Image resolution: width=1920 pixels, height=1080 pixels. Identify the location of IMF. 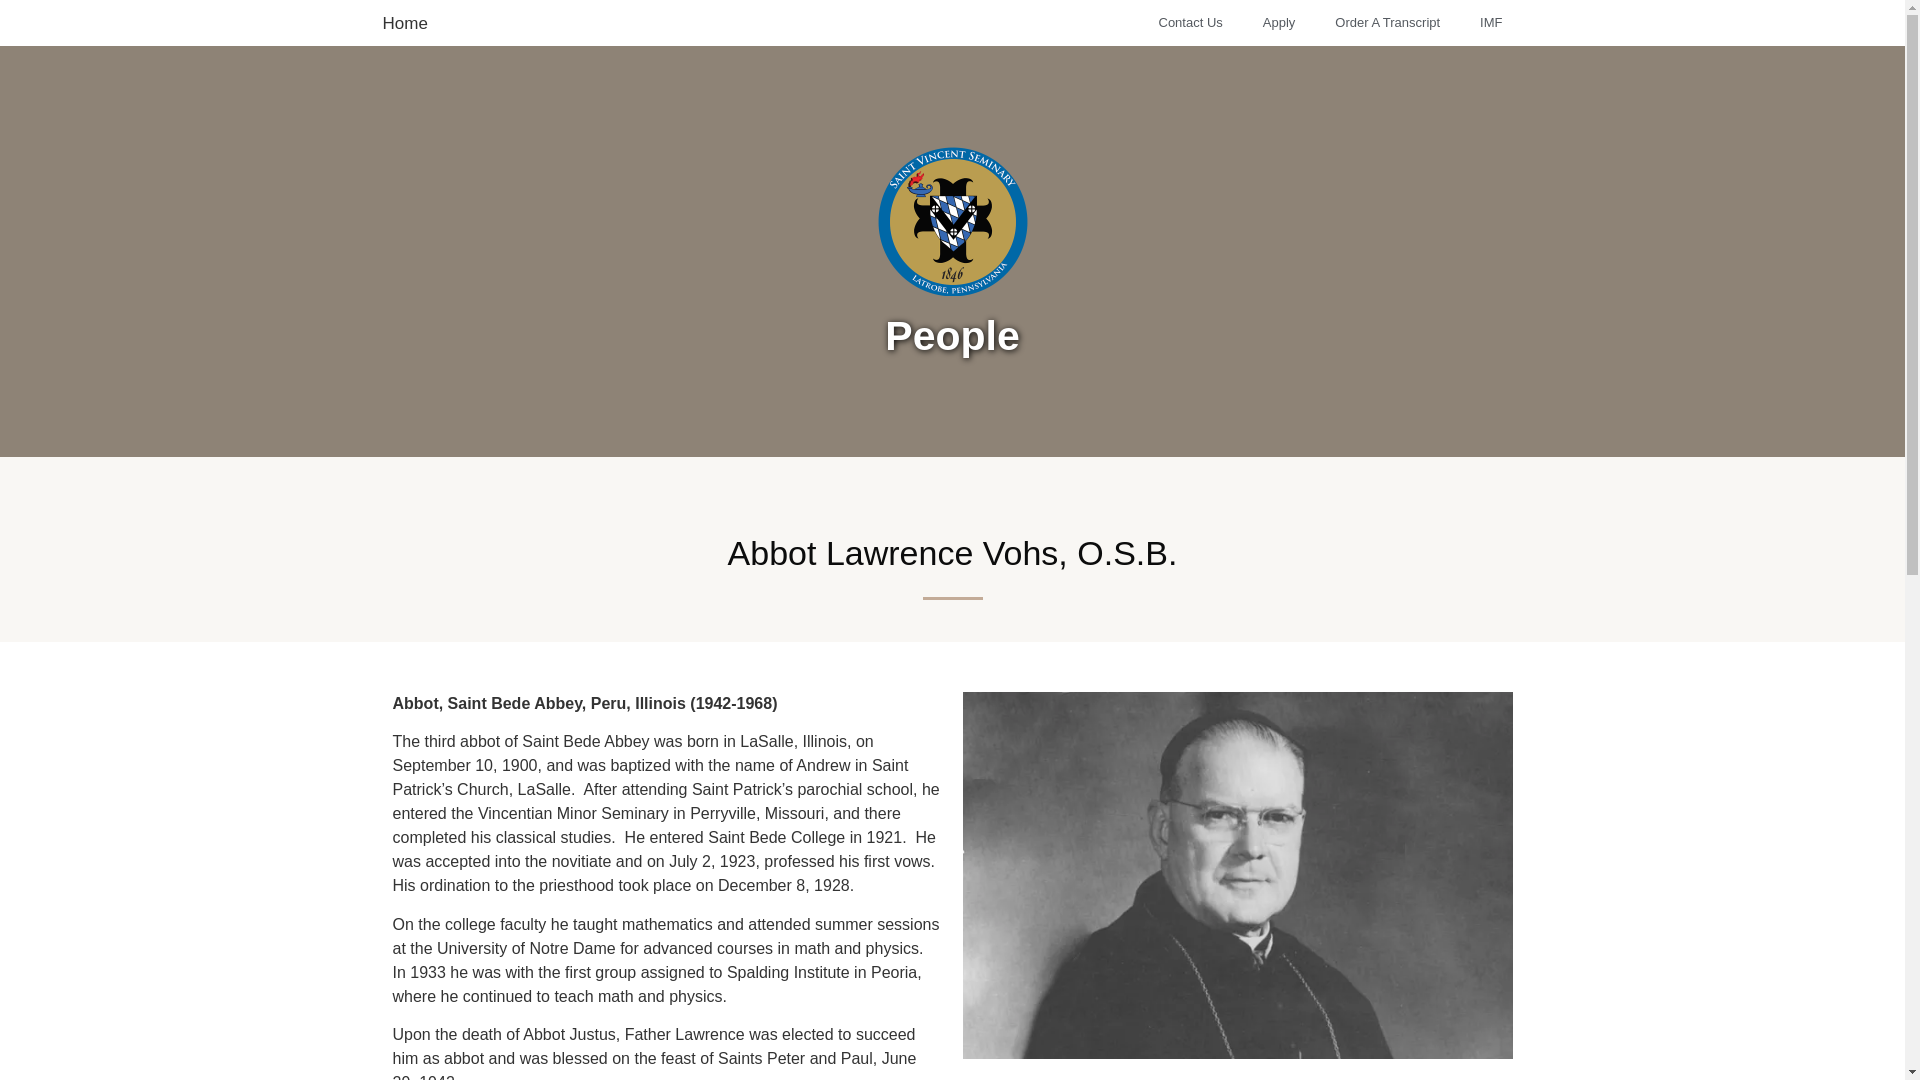
(1490, 23).